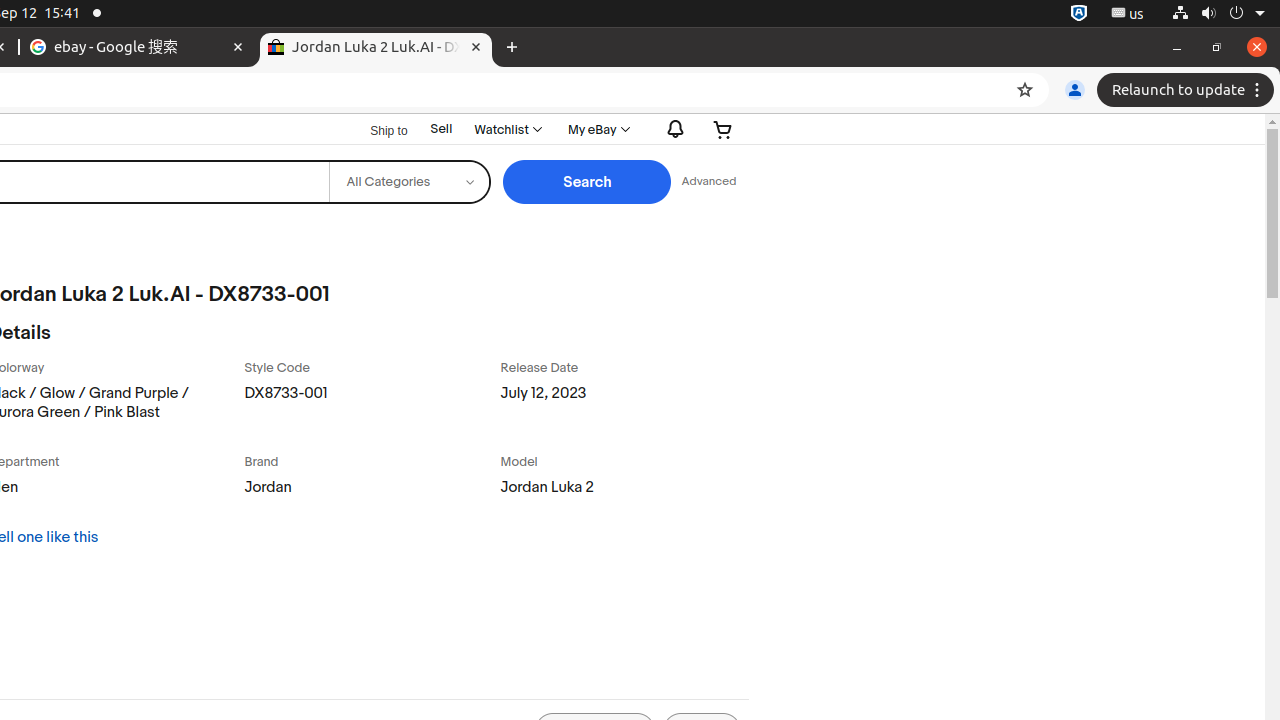 Image resolution: width=1280 pixels, height=720 pixels. I want to click on Jordan Luka 2 Luk.AI - DX8733-001 | eBay, so click(376, 48).